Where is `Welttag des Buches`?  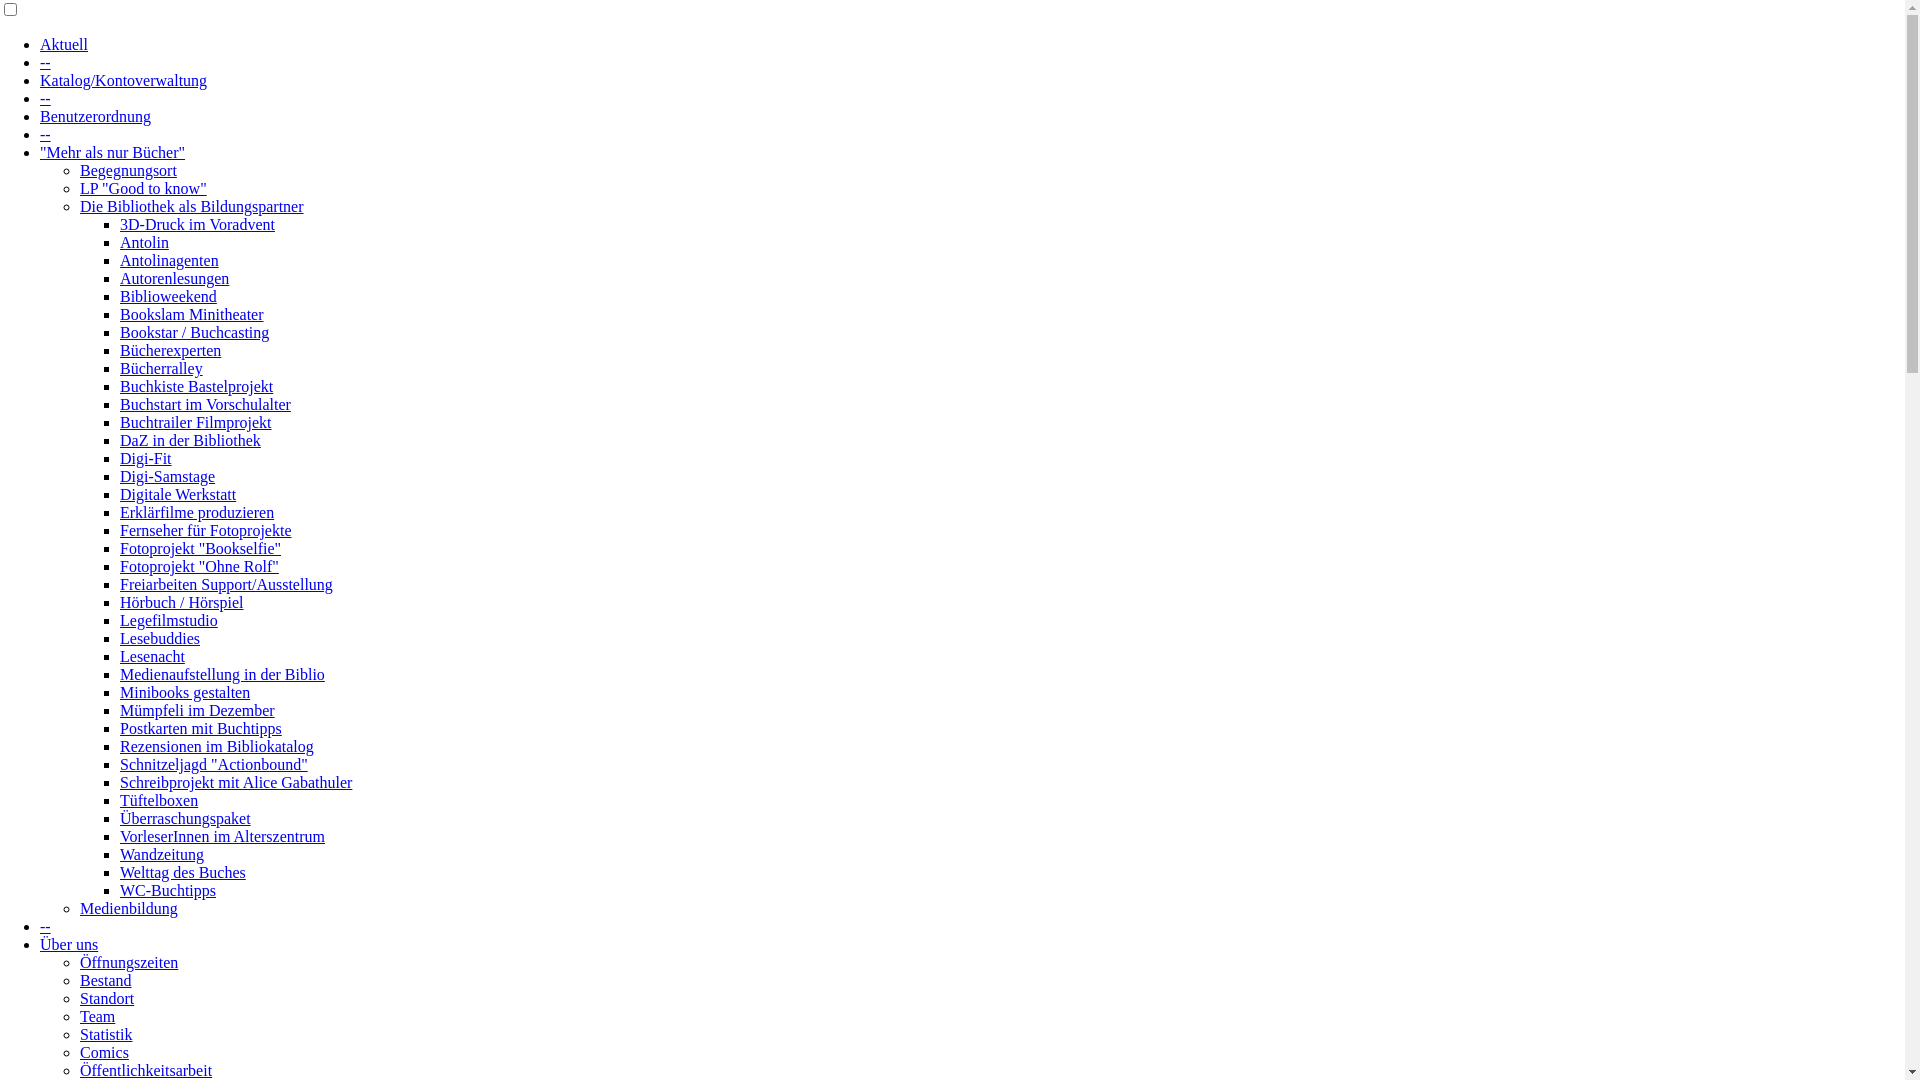
Welttag des Buches is located at coordinates (182, 872).